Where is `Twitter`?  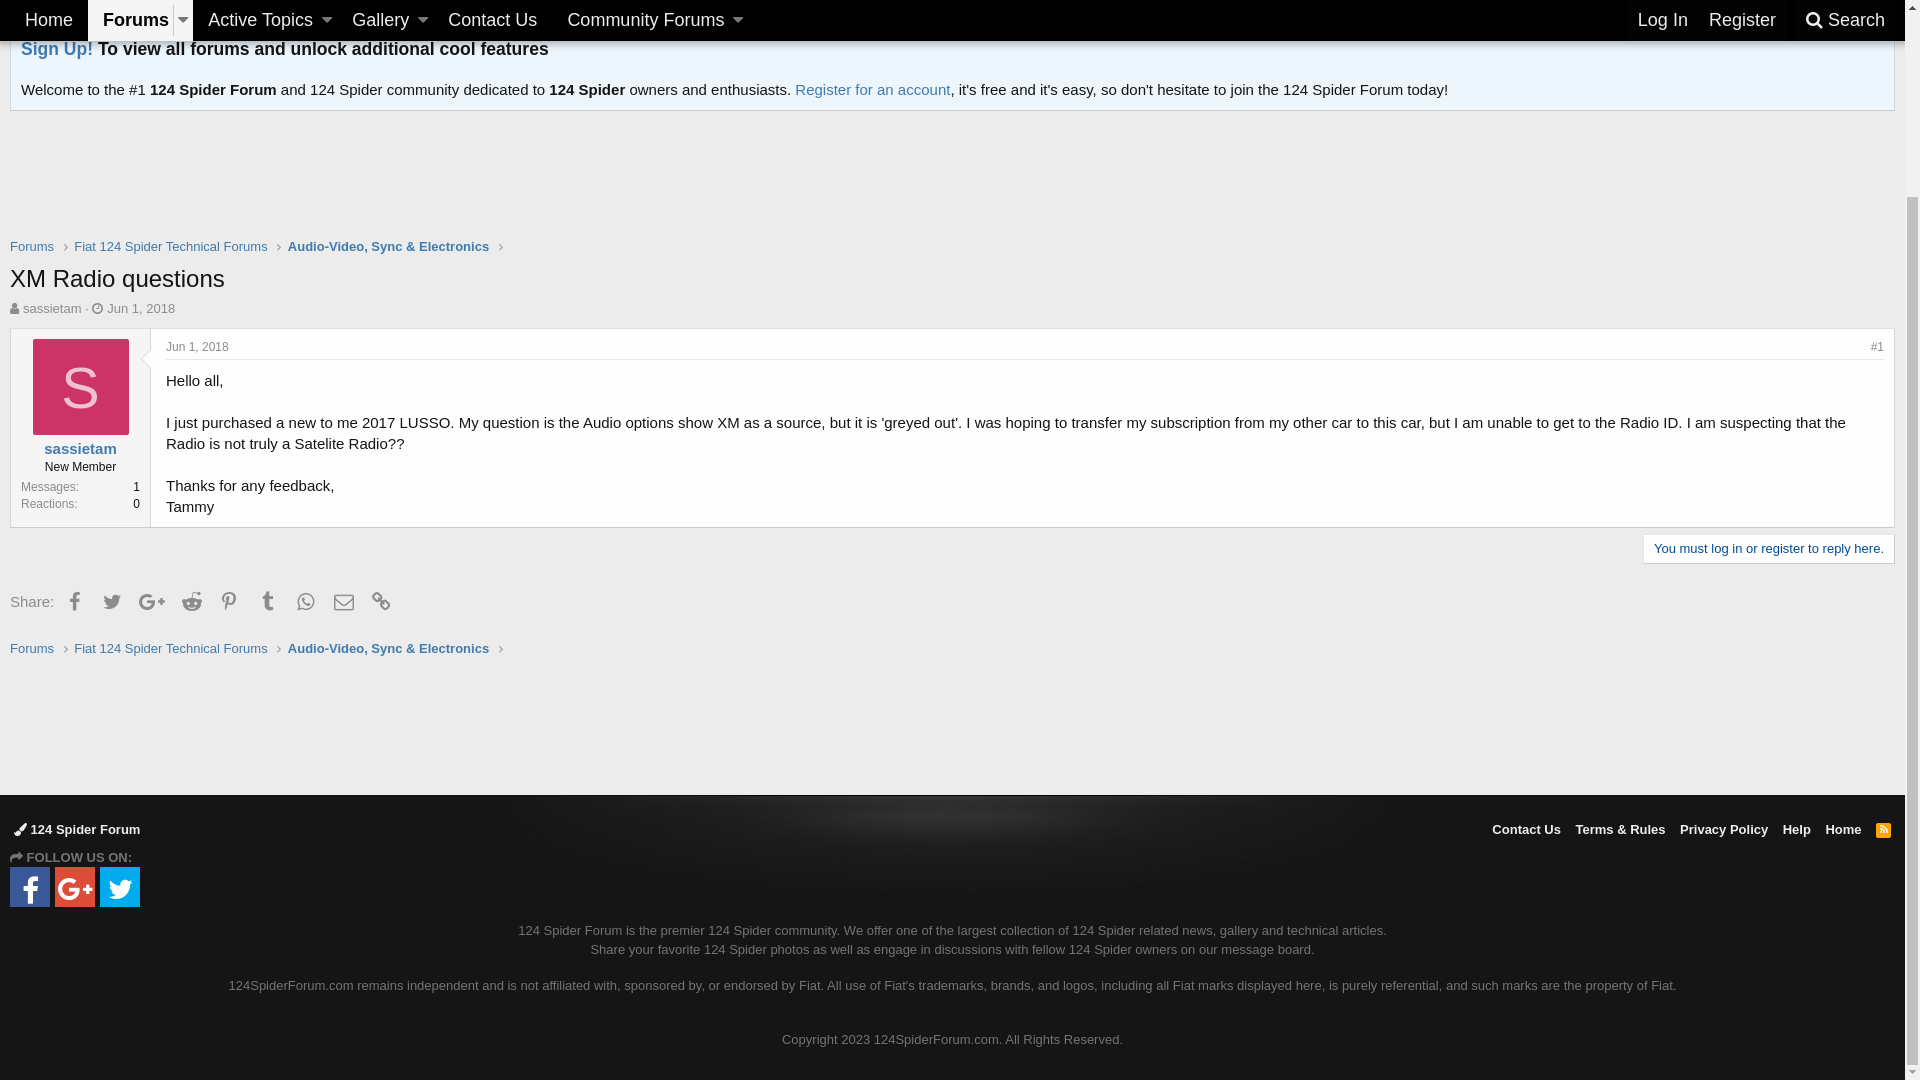
Twitter is located at coordinates (112, 828).